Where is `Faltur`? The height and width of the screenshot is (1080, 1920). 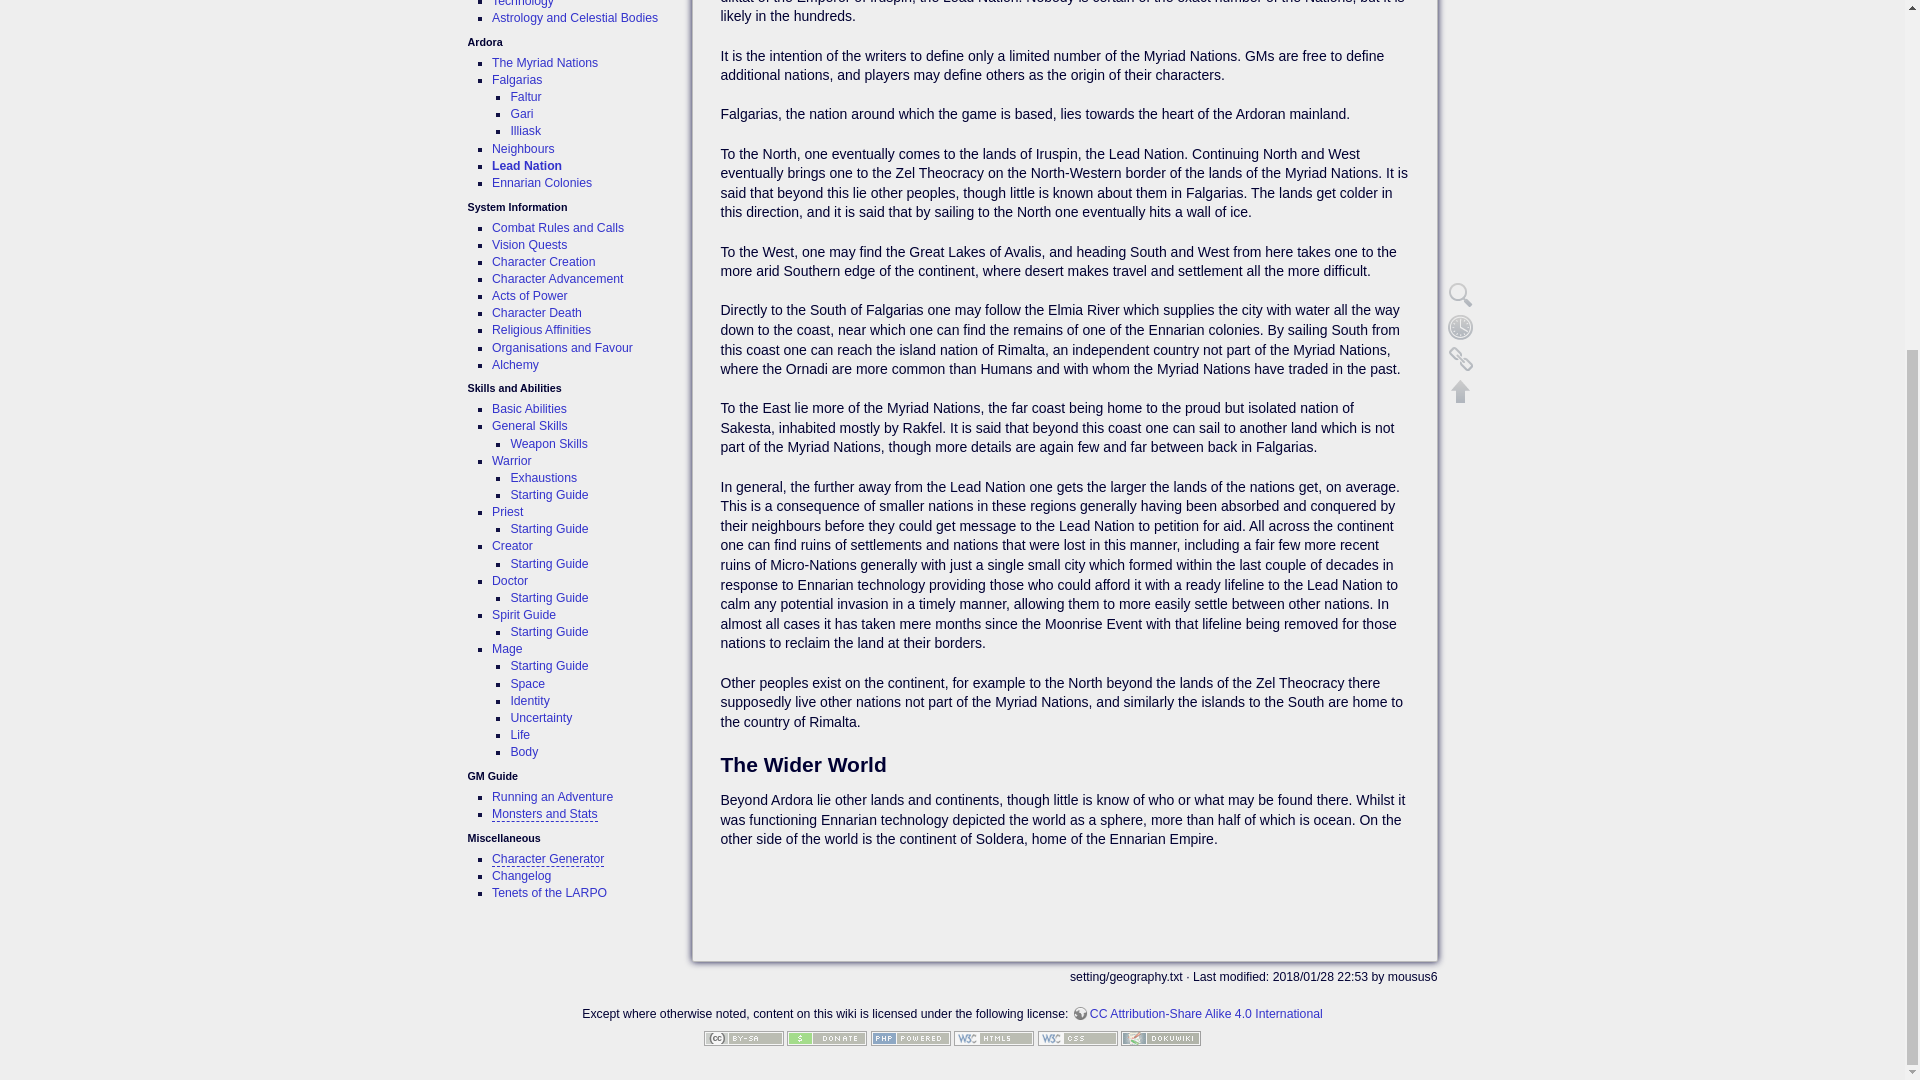 Faltur is located at coordinates (526, 96).